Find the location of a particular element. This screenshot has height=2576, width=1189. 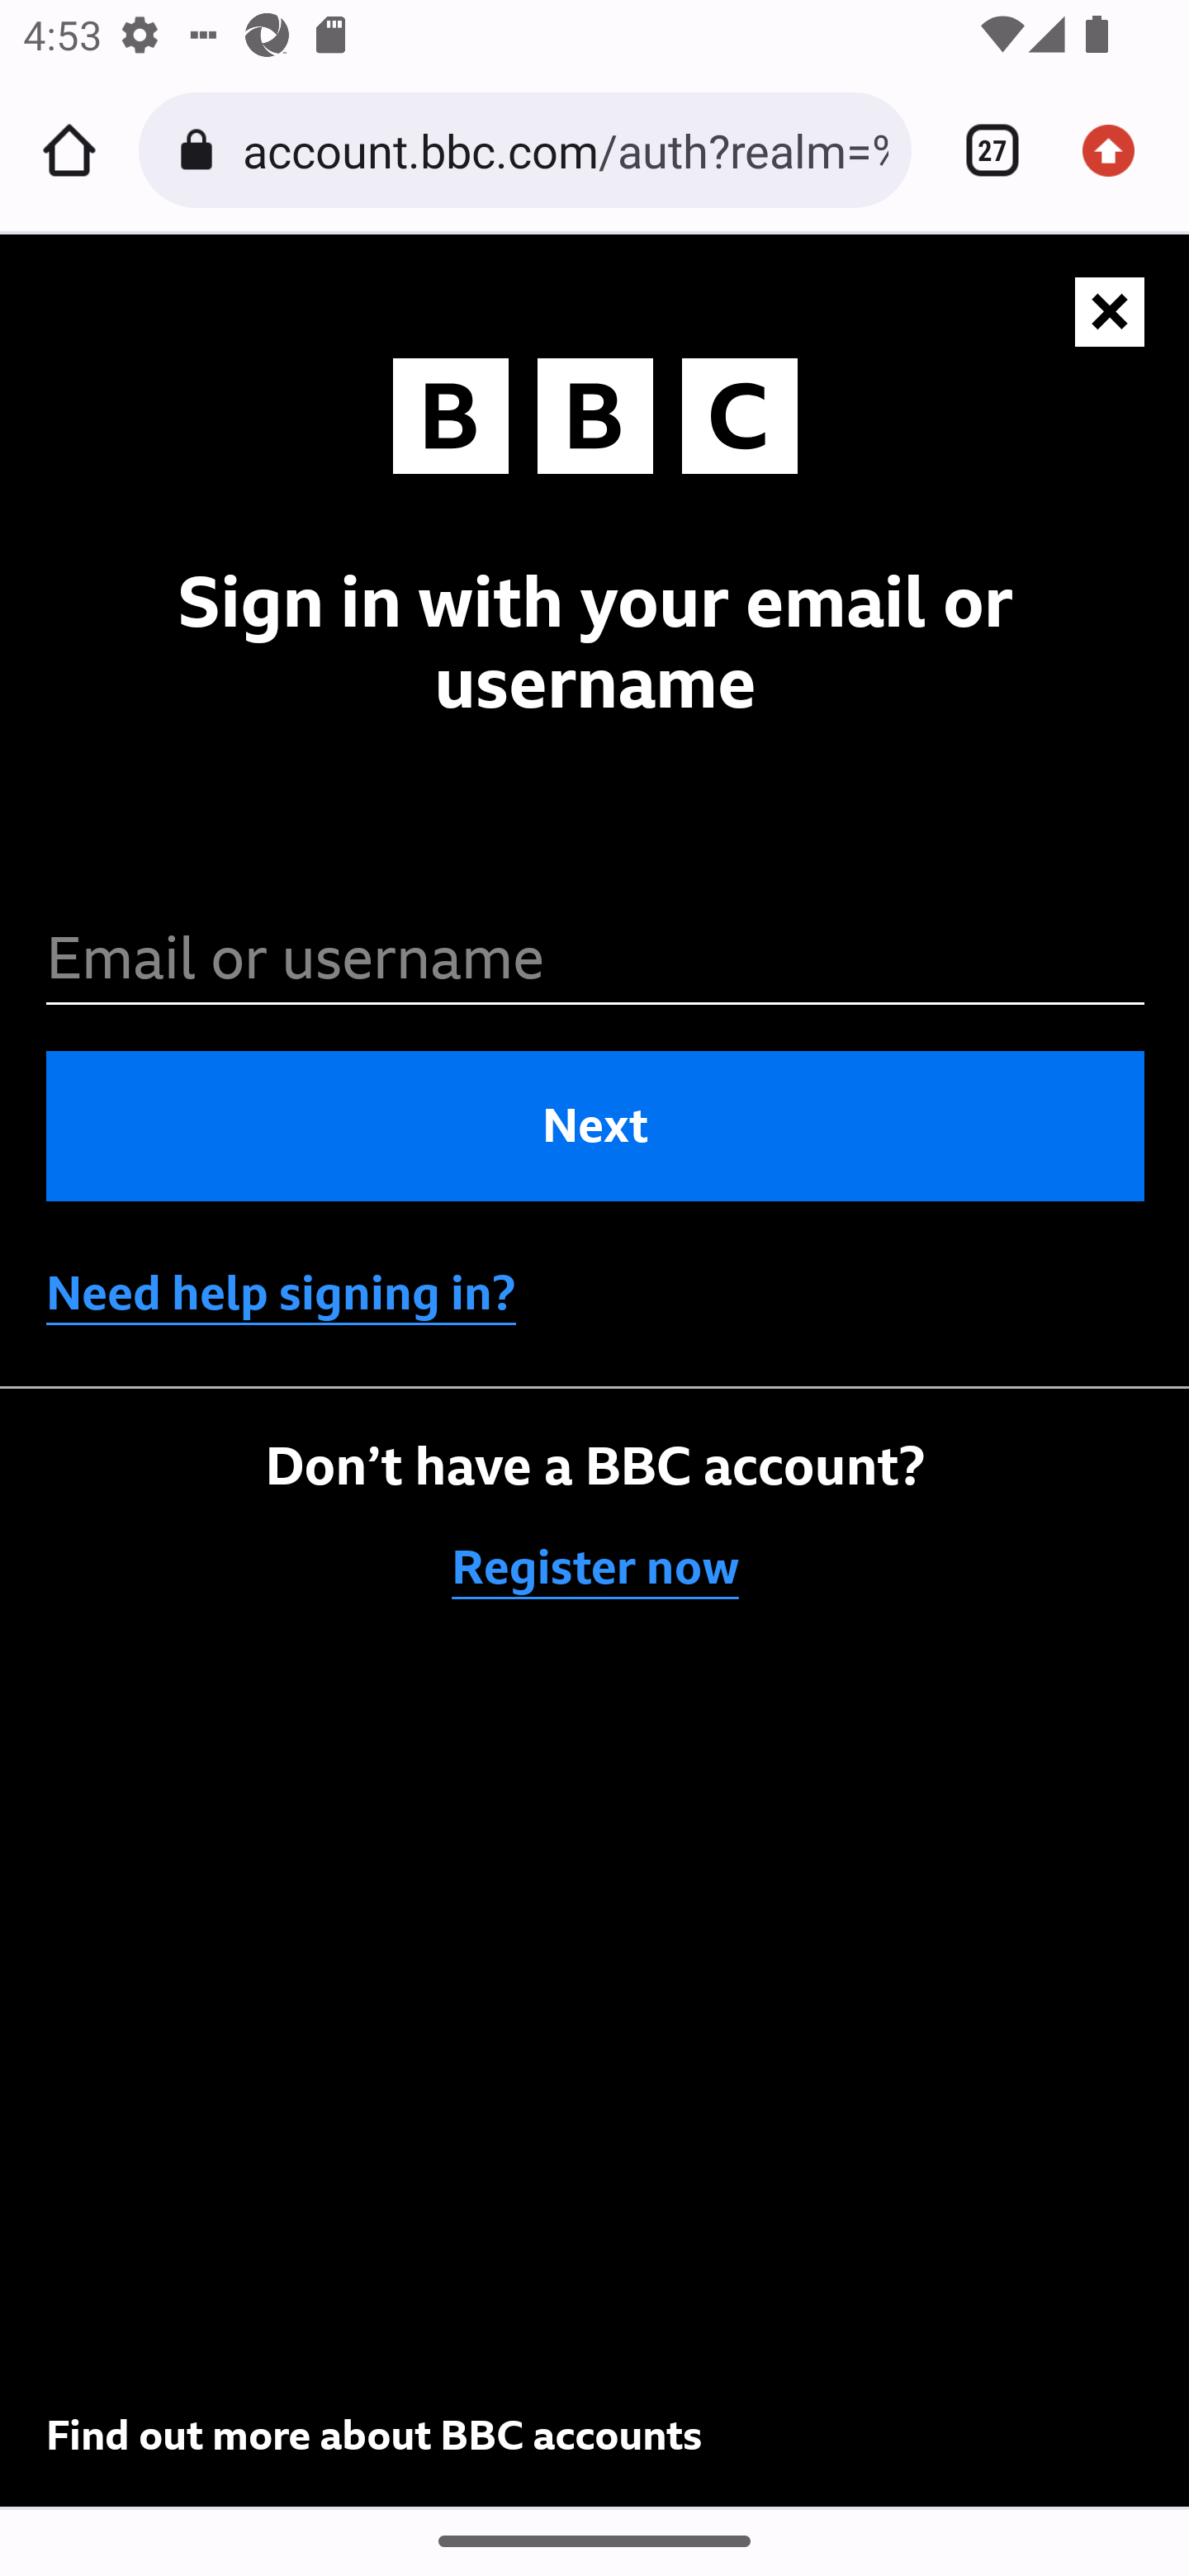

Need help signing in? is located at coordinates (282, 1291).